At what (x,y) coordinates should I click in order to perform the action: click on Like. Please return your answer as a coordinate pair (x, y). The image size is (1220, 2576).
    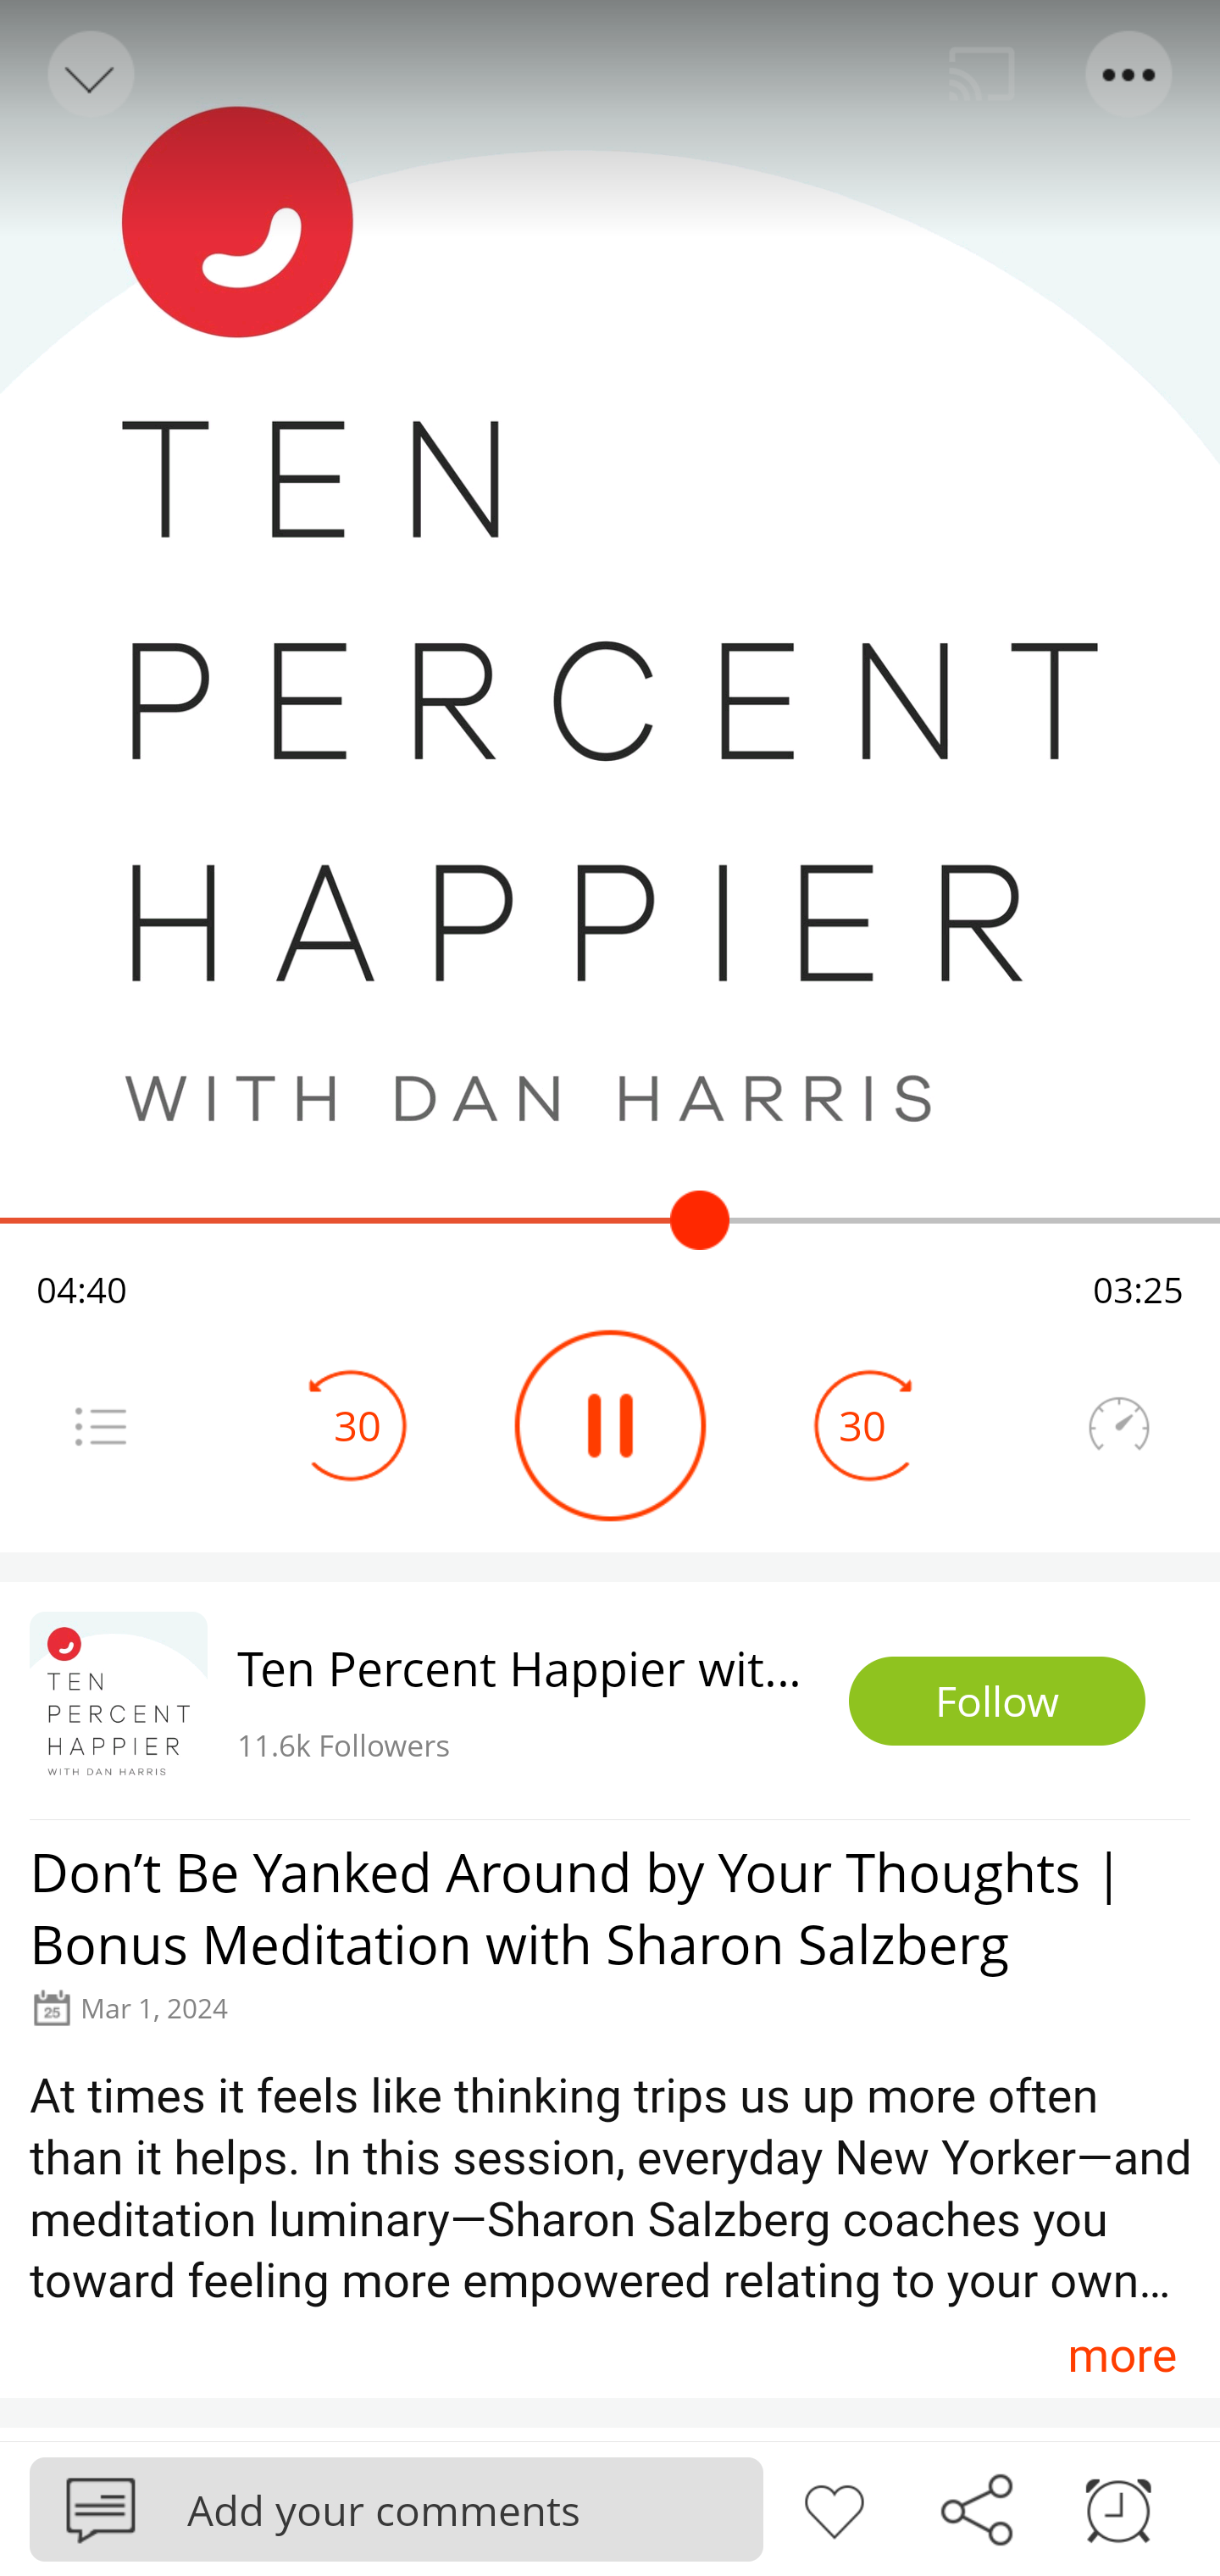
    Looking at the image, I should click on (834, 2507).